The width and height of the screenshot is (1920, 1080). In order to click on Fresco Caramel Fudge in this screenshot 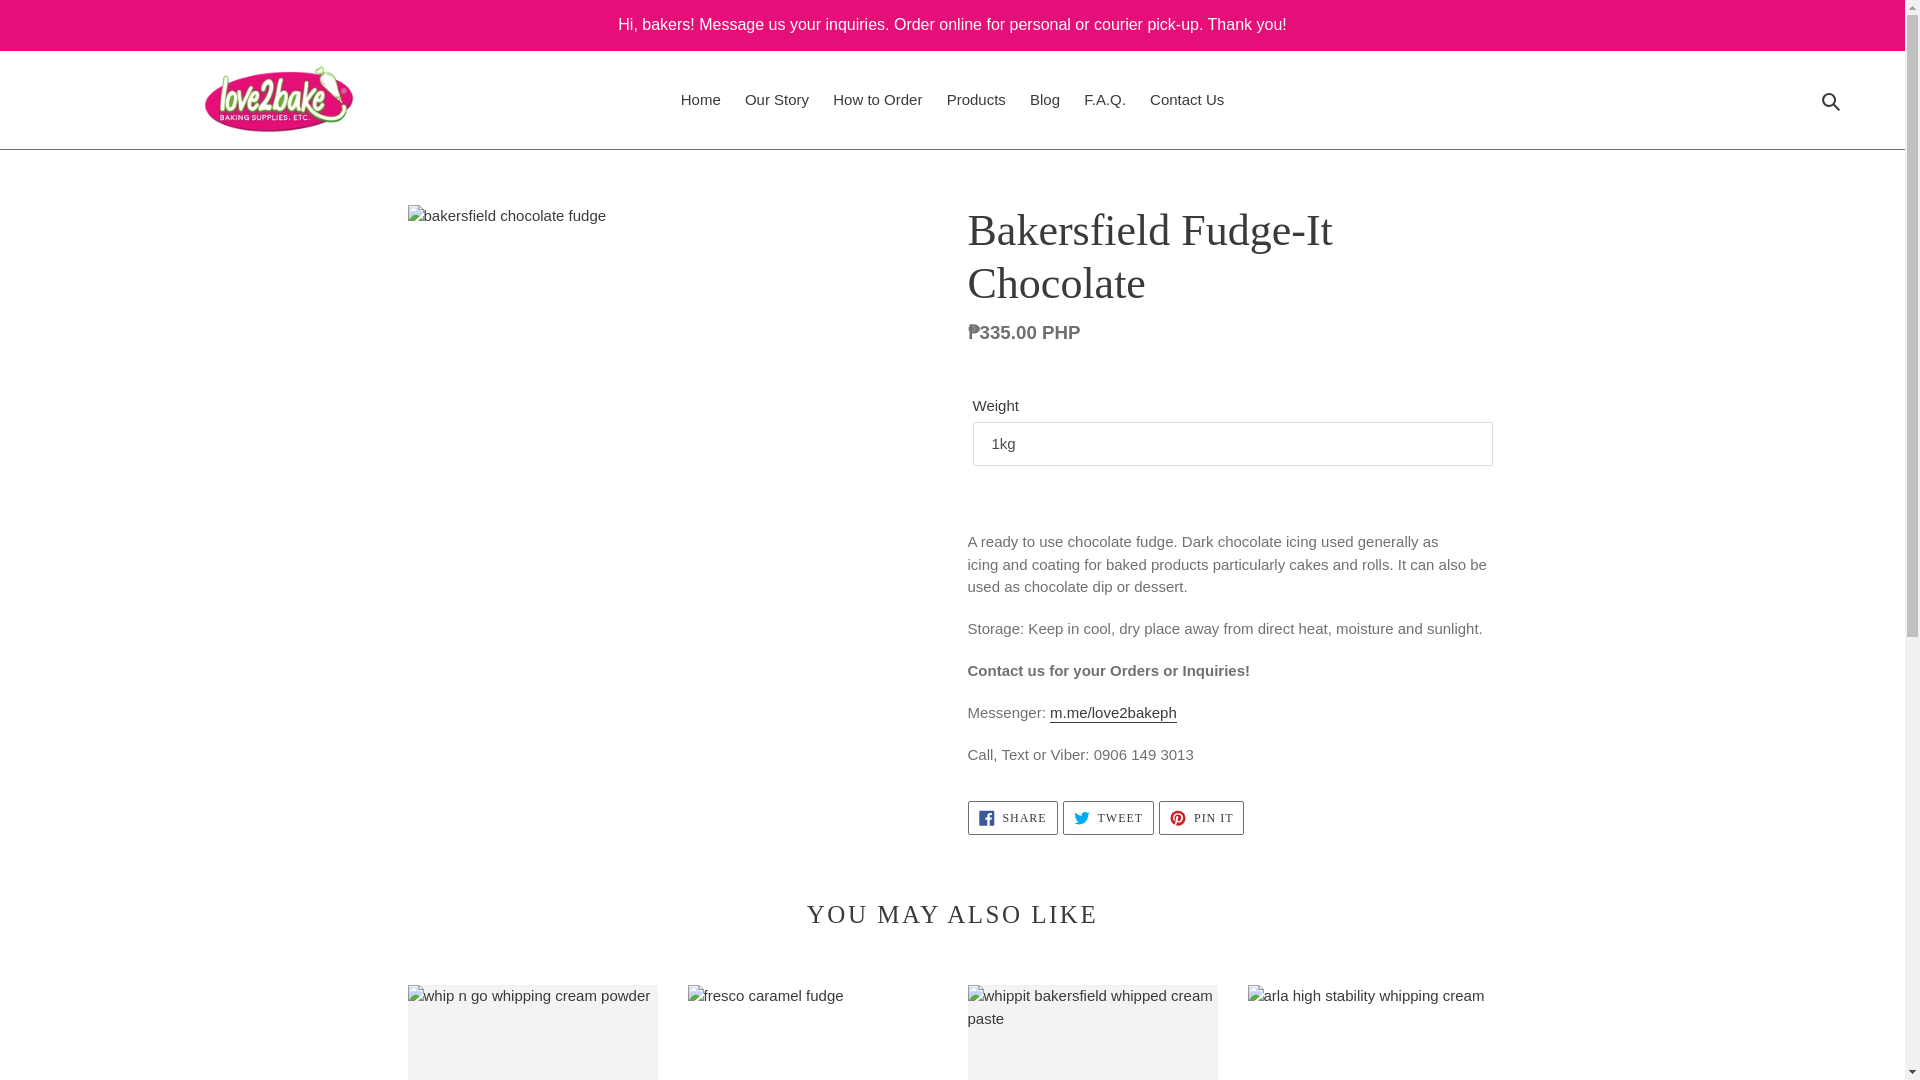, I will do `click(812, 1032)`.